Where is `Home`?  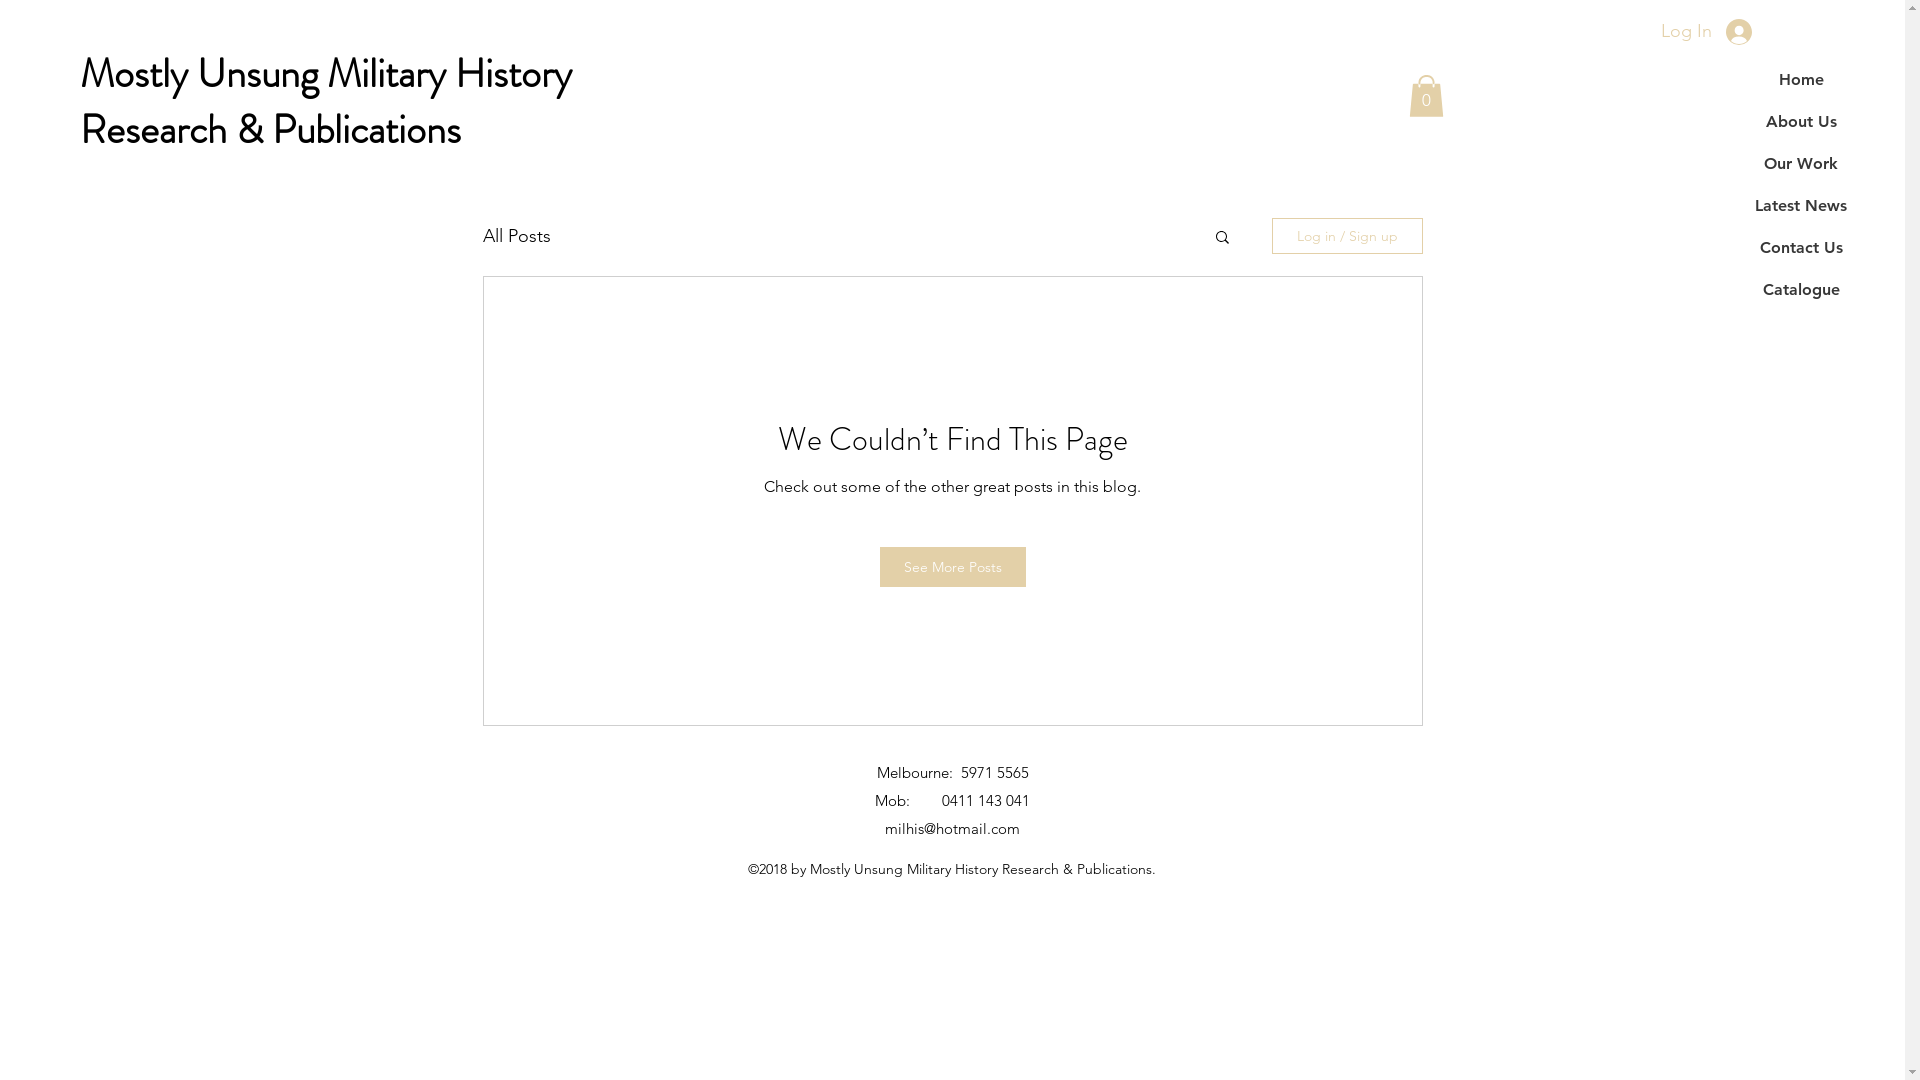
Home is located at coordinates (1801, 80).